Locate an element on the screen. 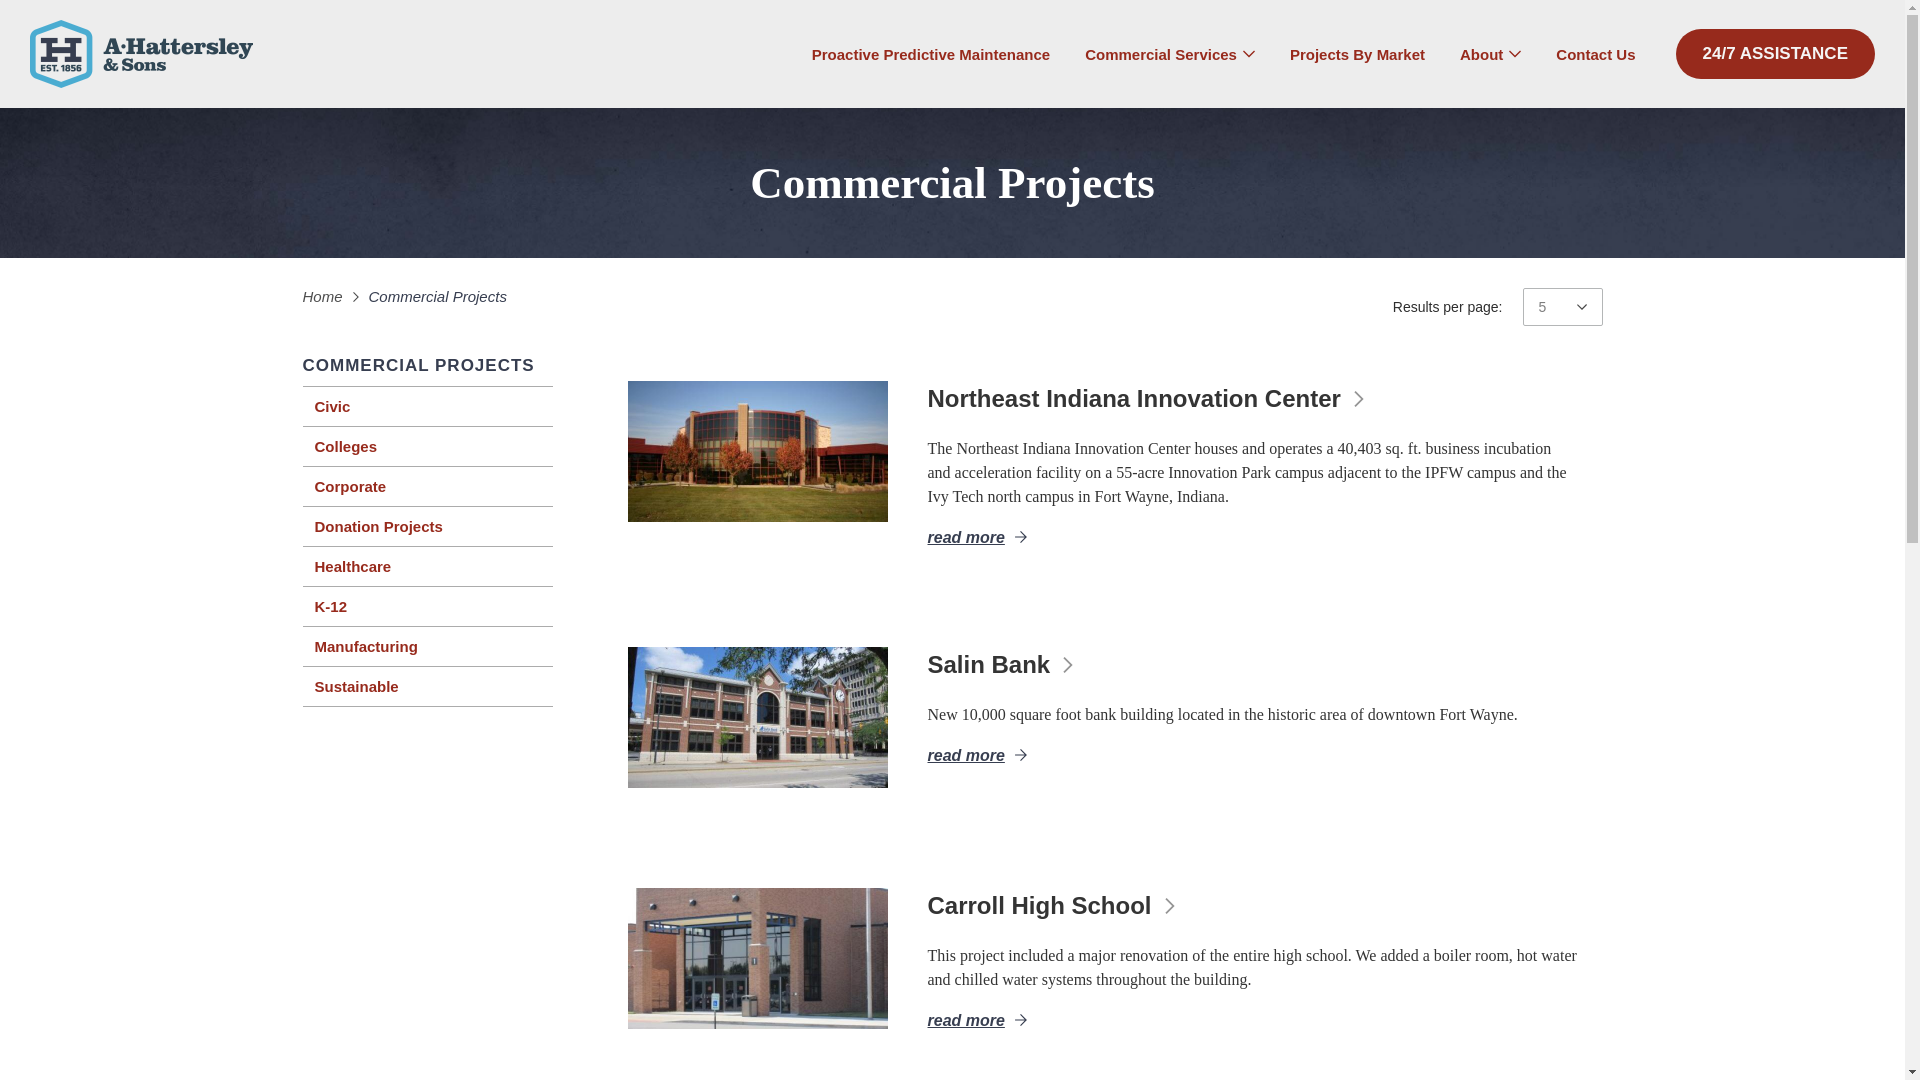  Projects By Market is located at coordinates (1357, 53).